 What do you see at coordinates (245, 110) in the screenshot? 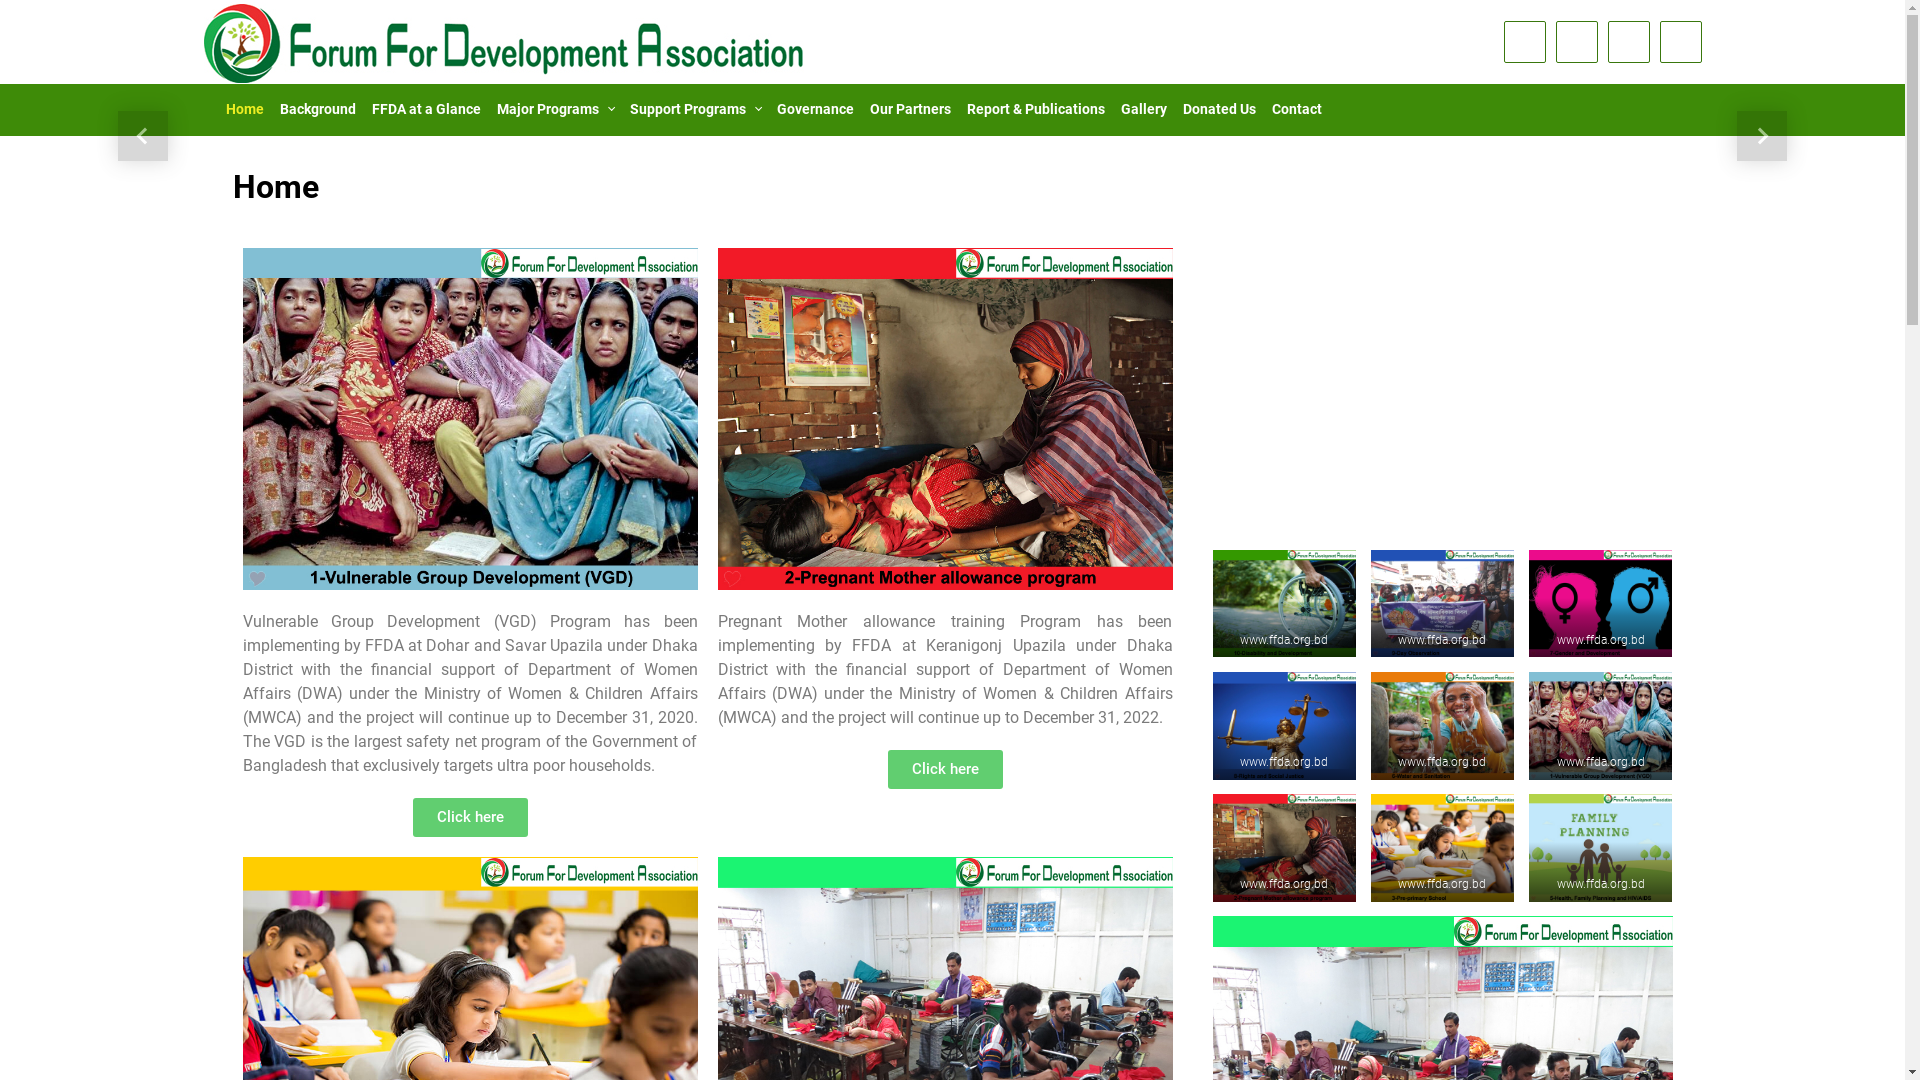
I see `Home` at bounding box center [245, 110].